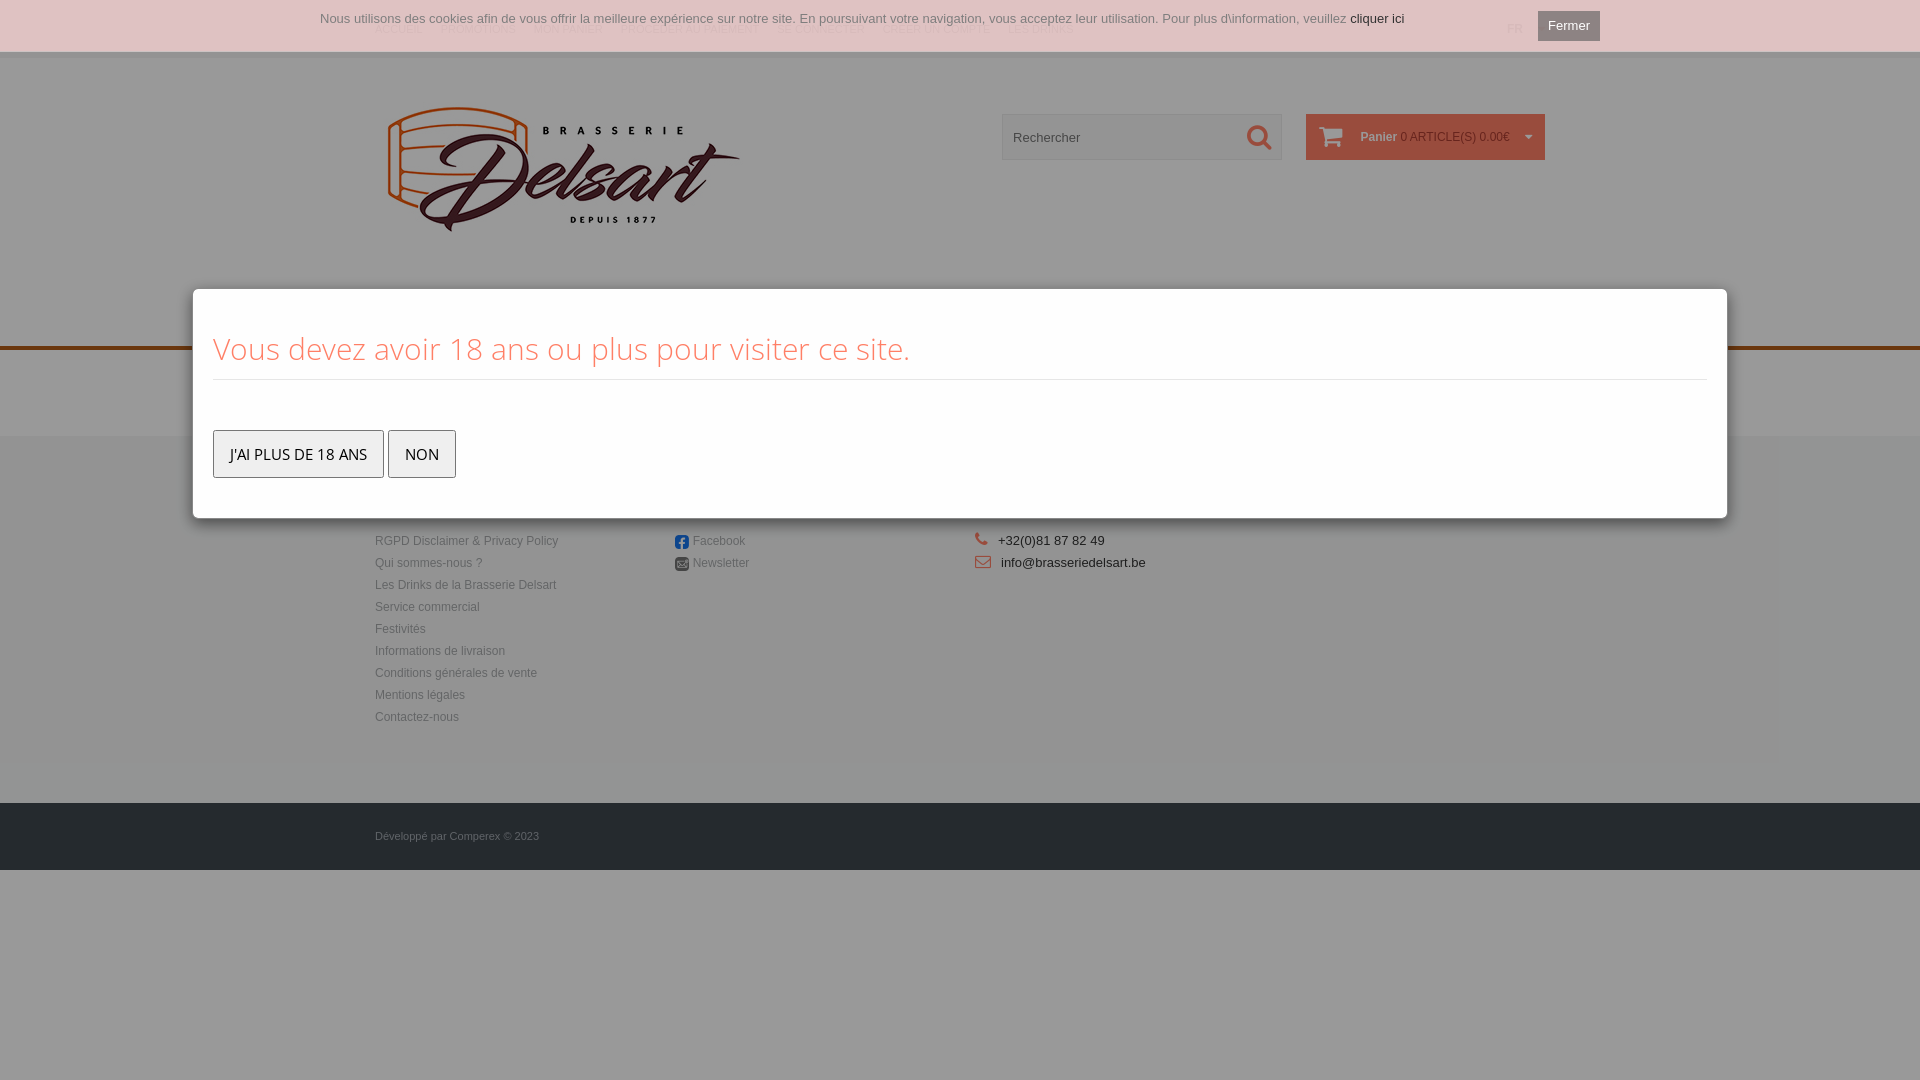 The height and width of the screenshot is (1080, 1920). Describe the element at coordinates (760, 324) in the screenshot. I see `Vins` at that location.